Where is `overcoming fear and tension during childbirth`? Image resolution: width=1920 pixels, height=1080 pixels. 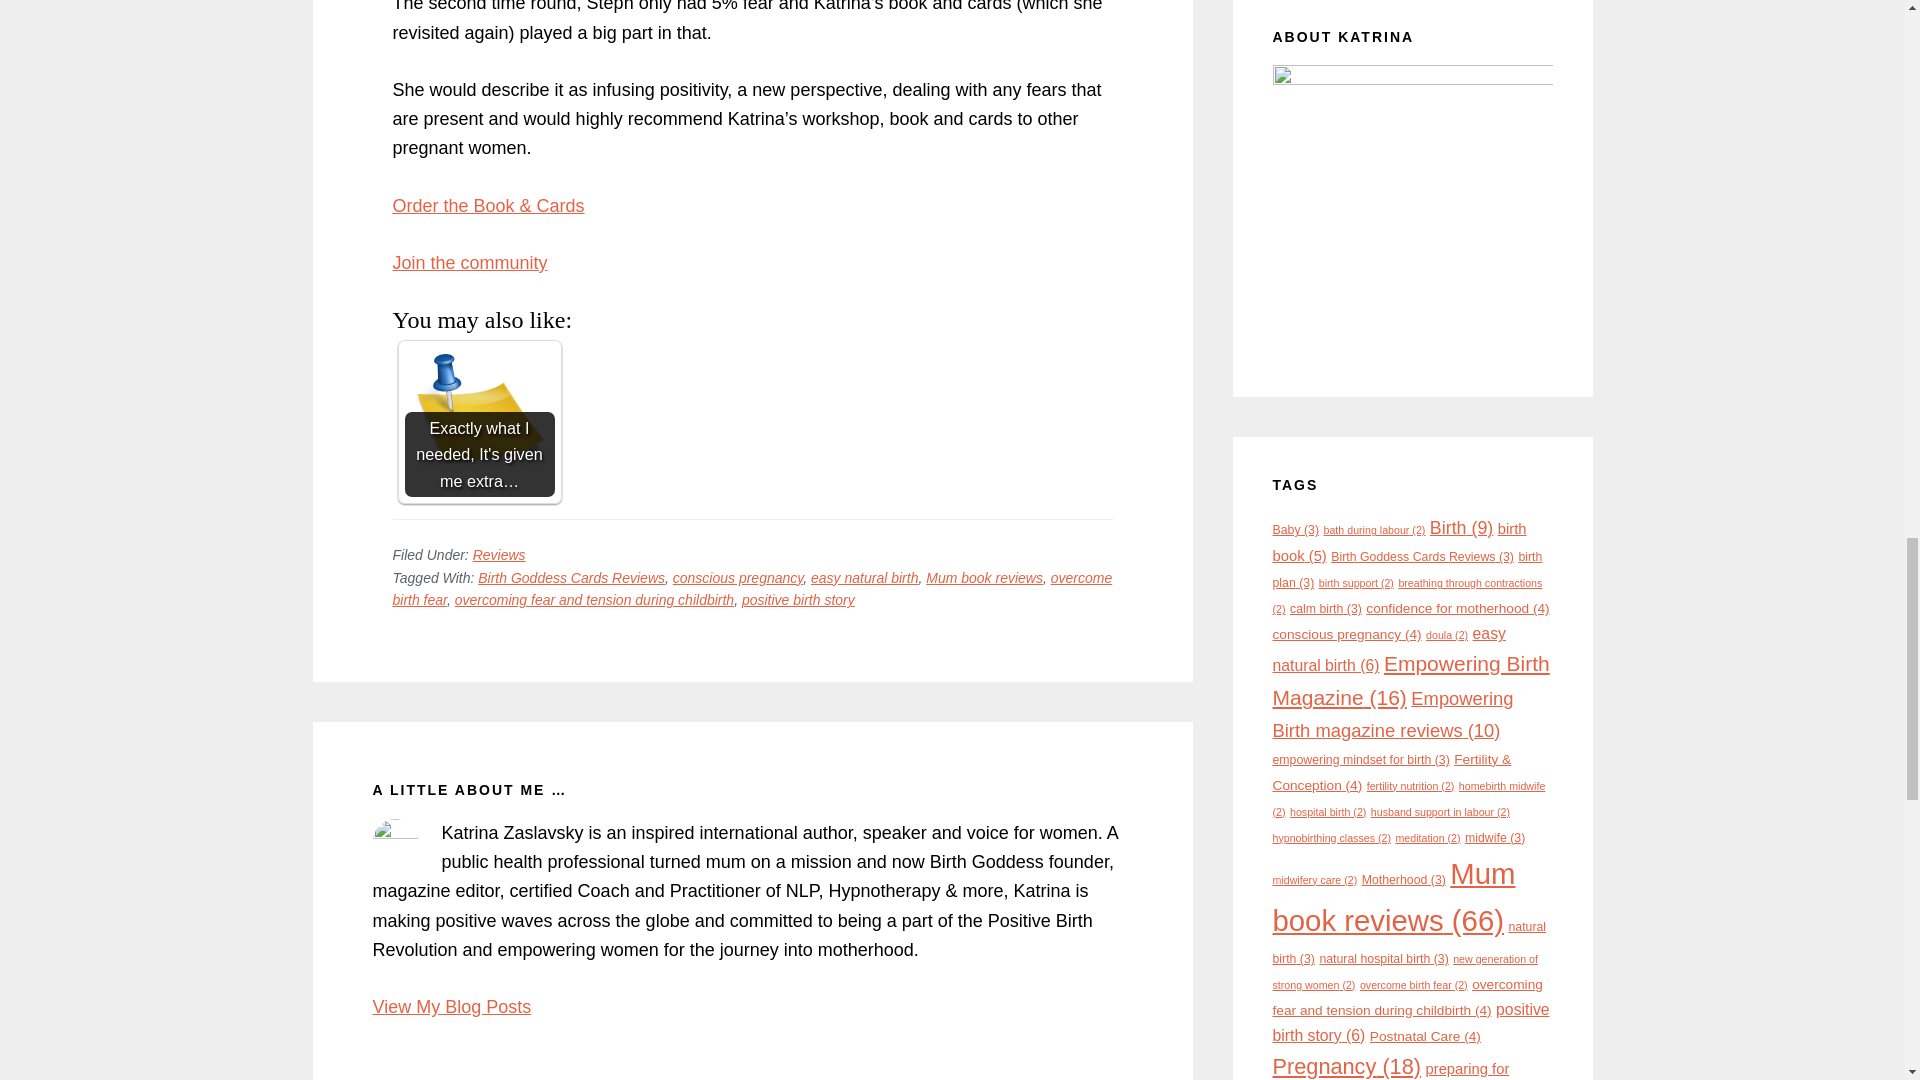 overcoming fear and tension during childbirth is located at coordinates (469, 262).